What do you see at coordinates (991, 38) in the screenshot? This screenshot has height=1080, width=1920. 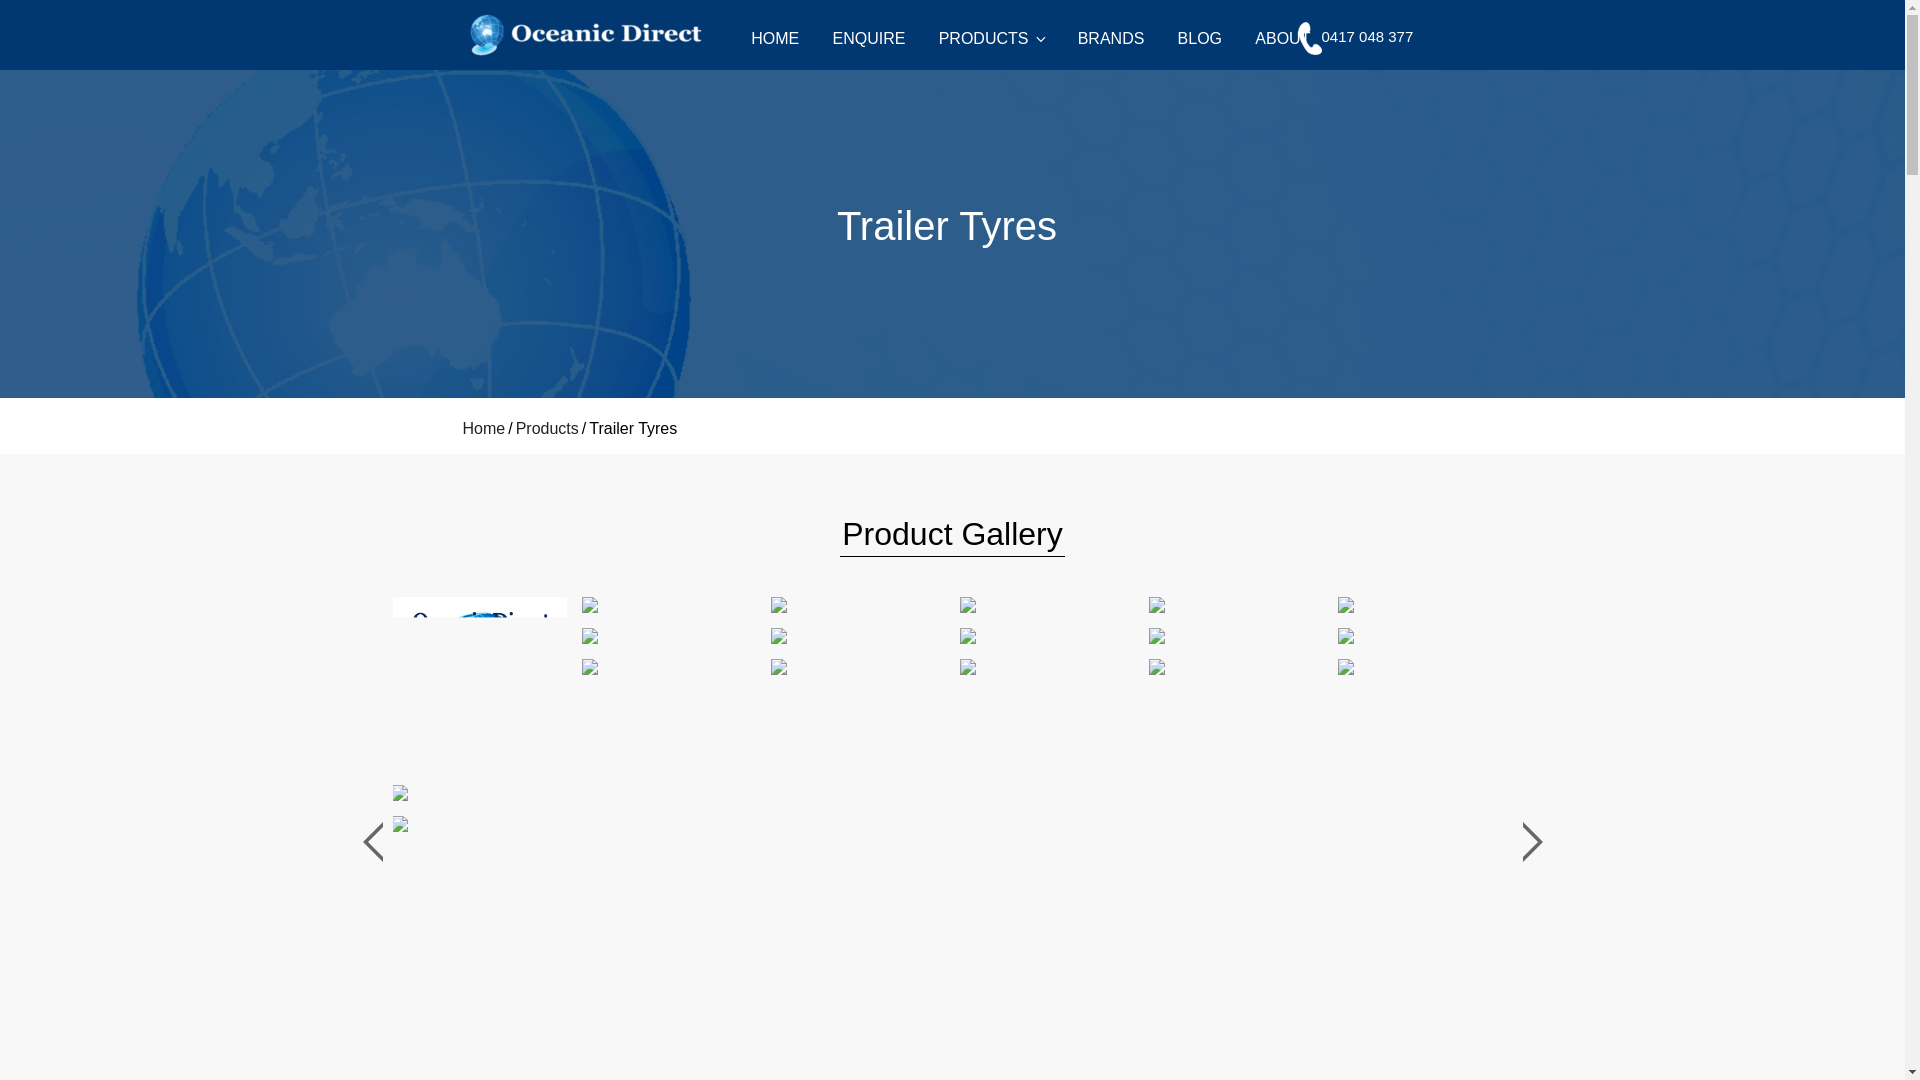 I see `PRODUCTS` at bounding box center [991, 38].